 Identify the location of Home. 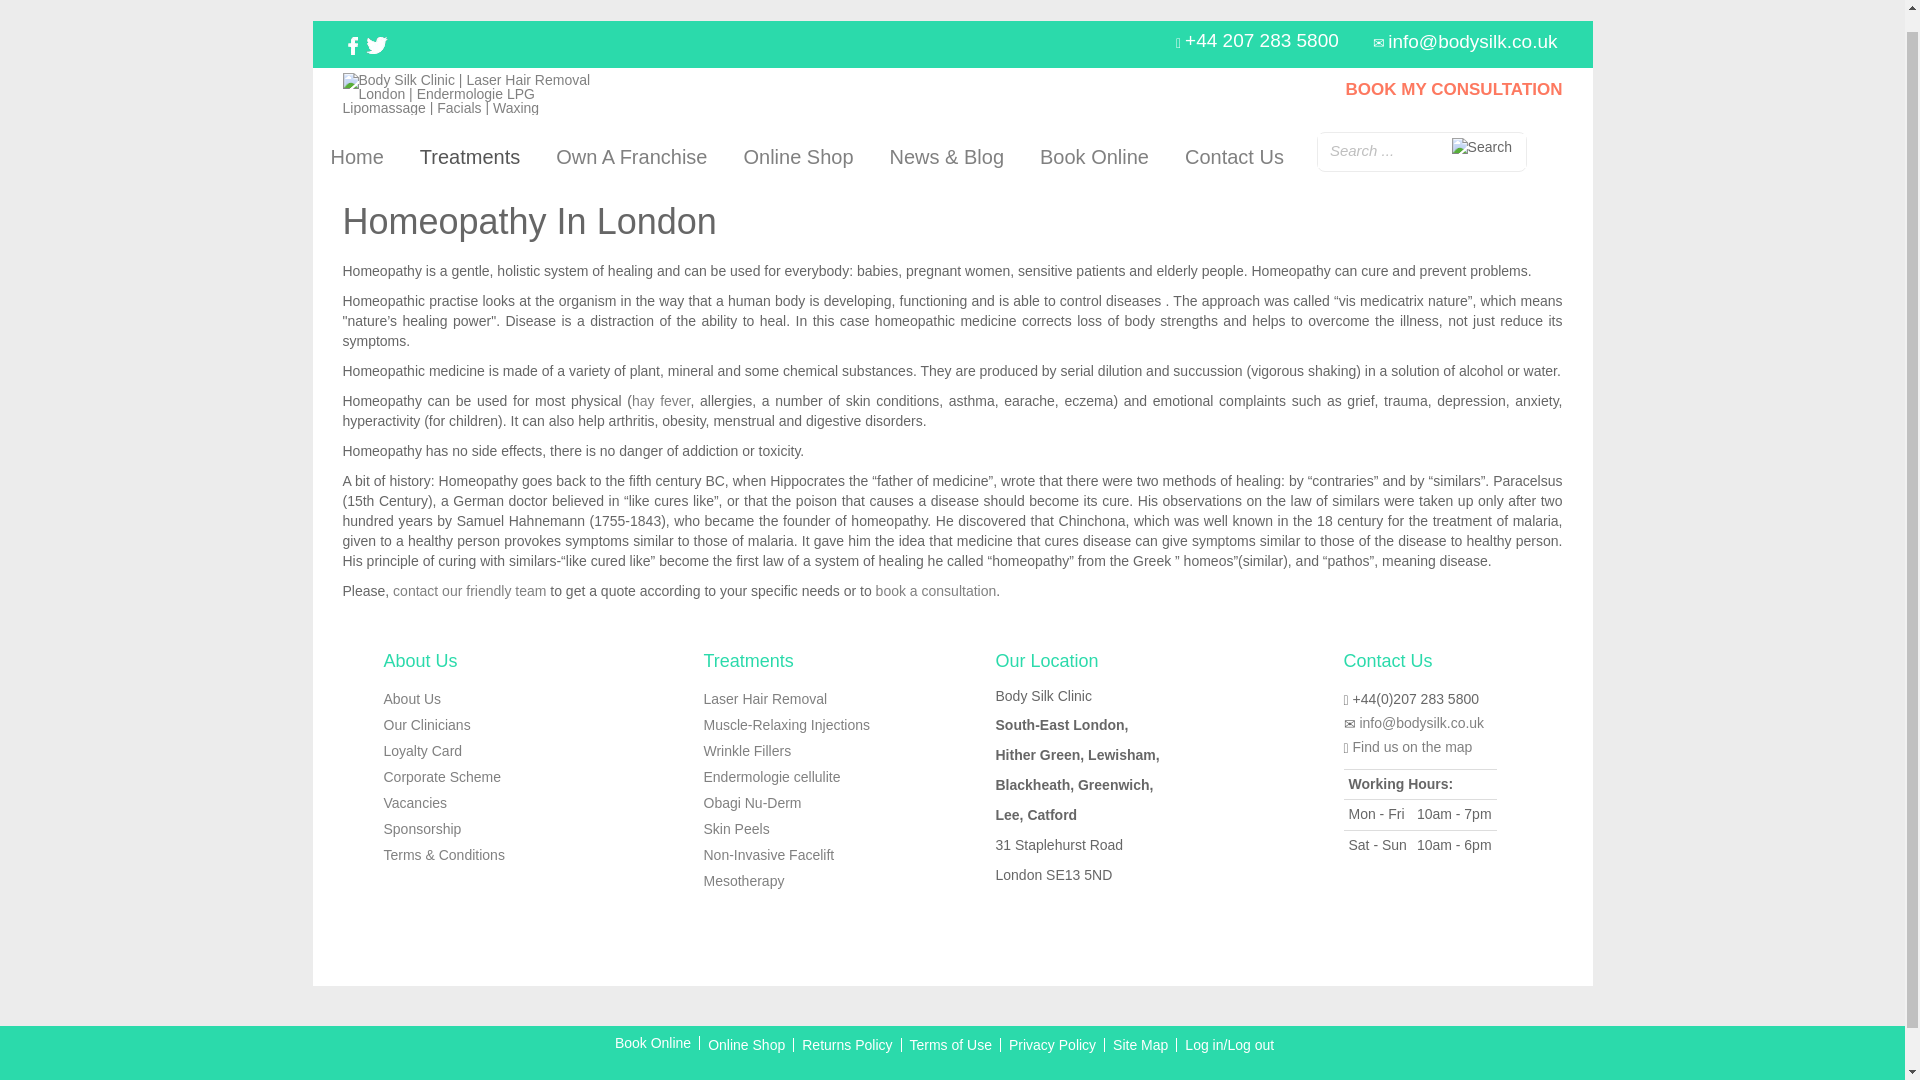
(356, 156).